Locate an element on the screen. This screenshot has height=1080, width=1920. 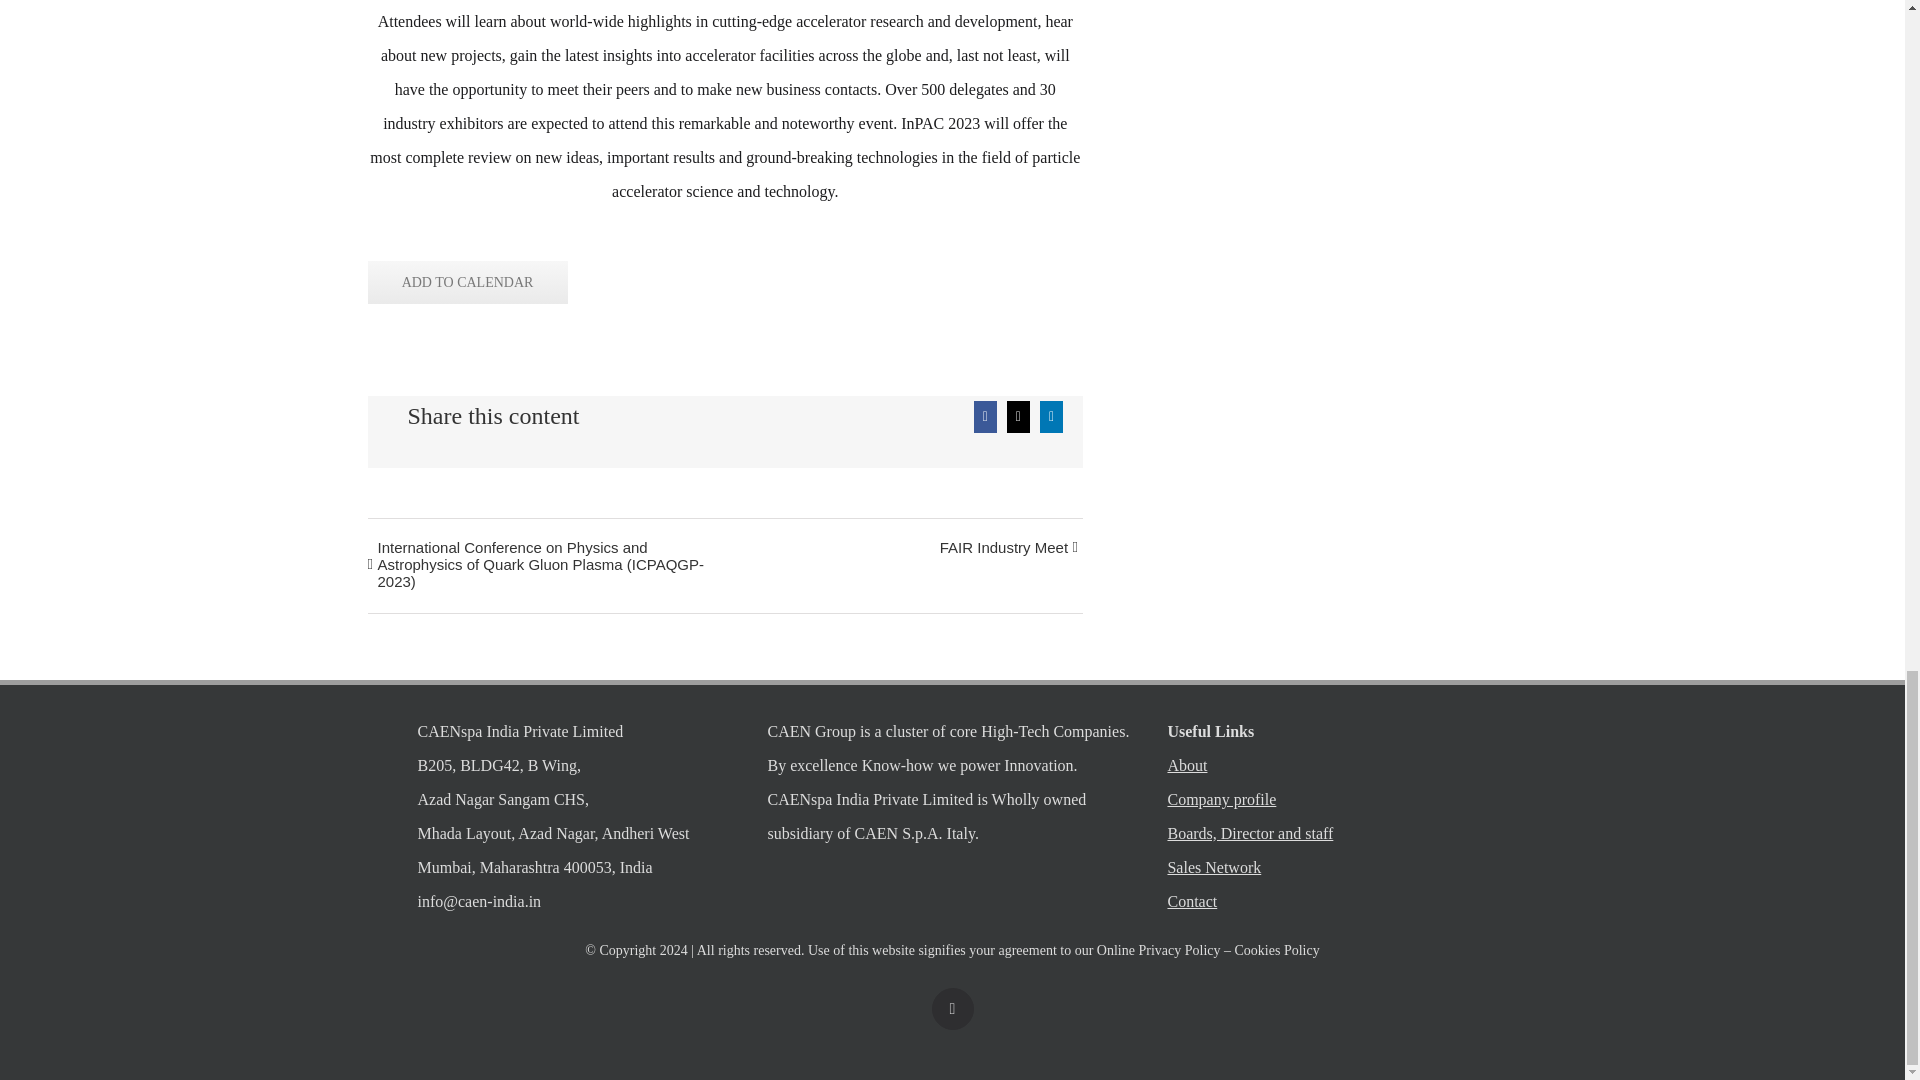
ADD TO CALENDAR is located at coordinates (467, 282).